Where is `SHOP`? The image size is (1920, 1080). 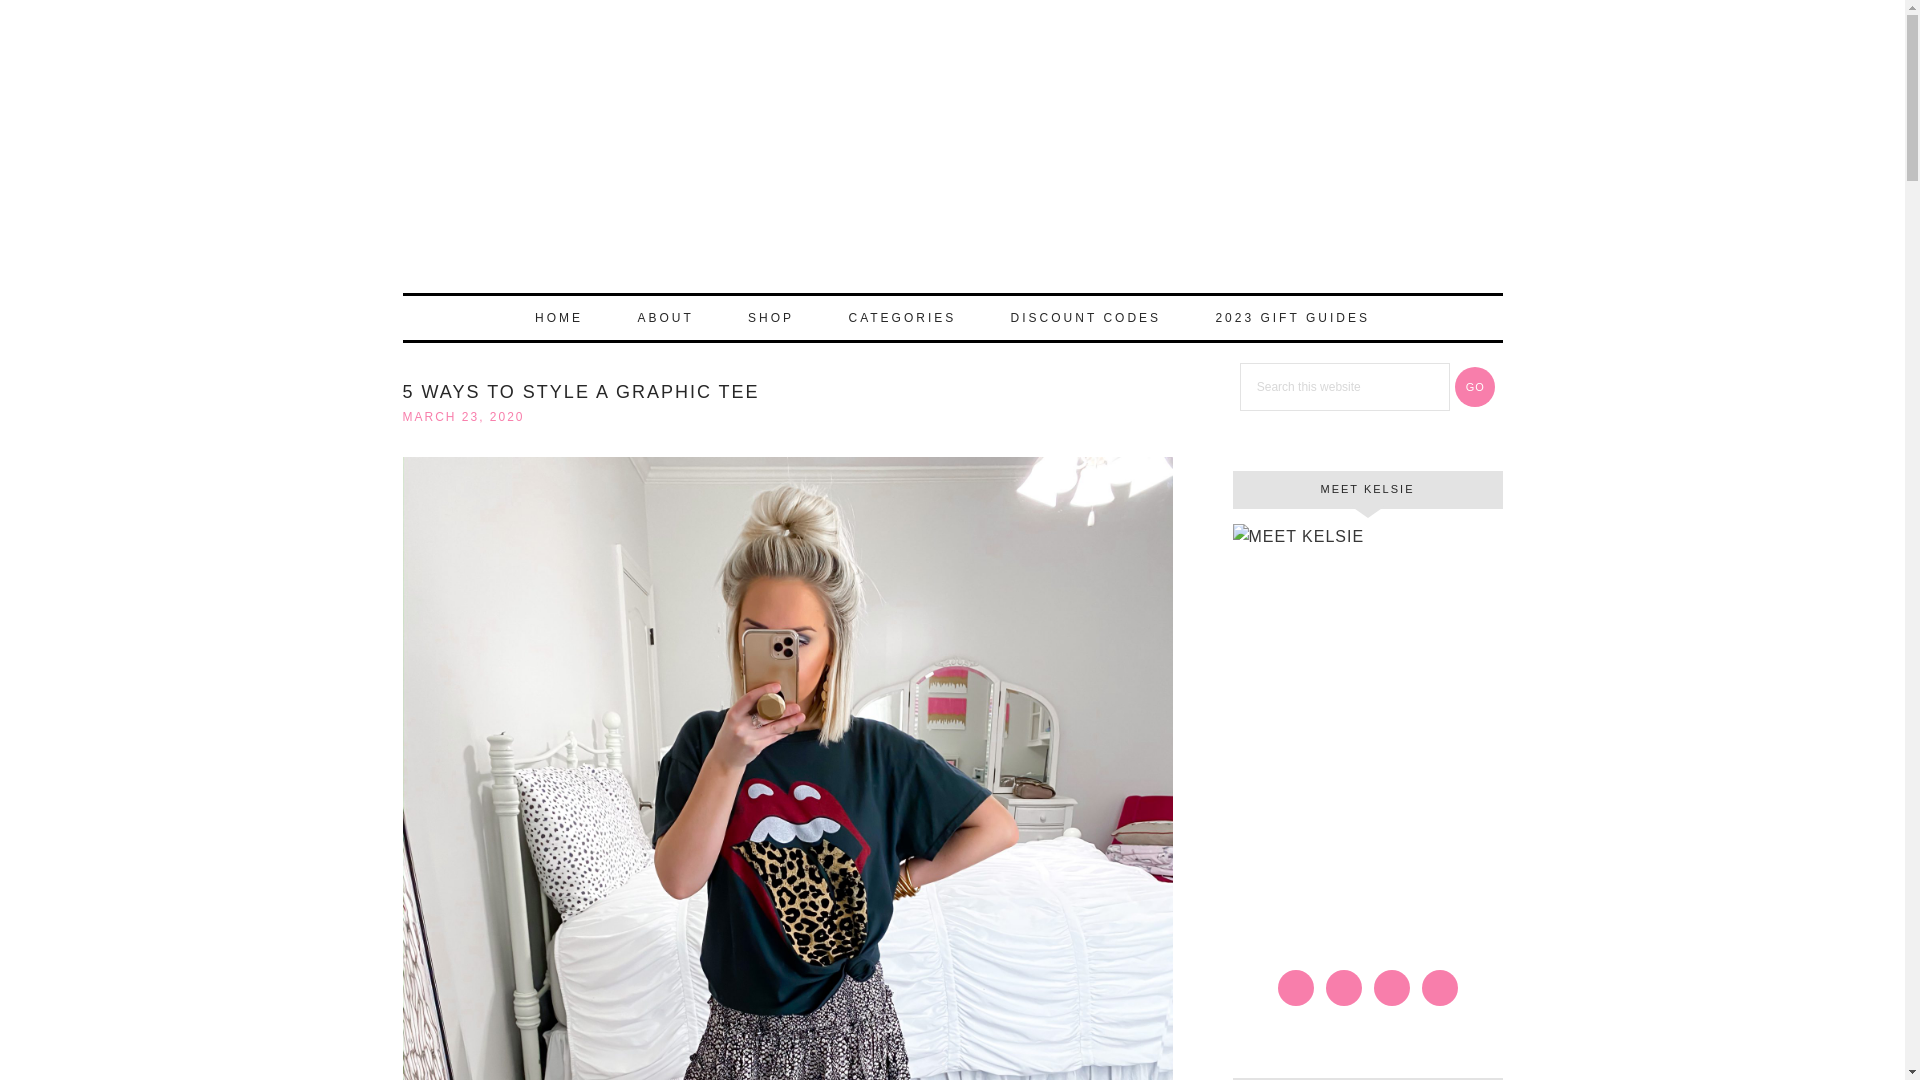
SHOP is located at coordinates (770, 318).